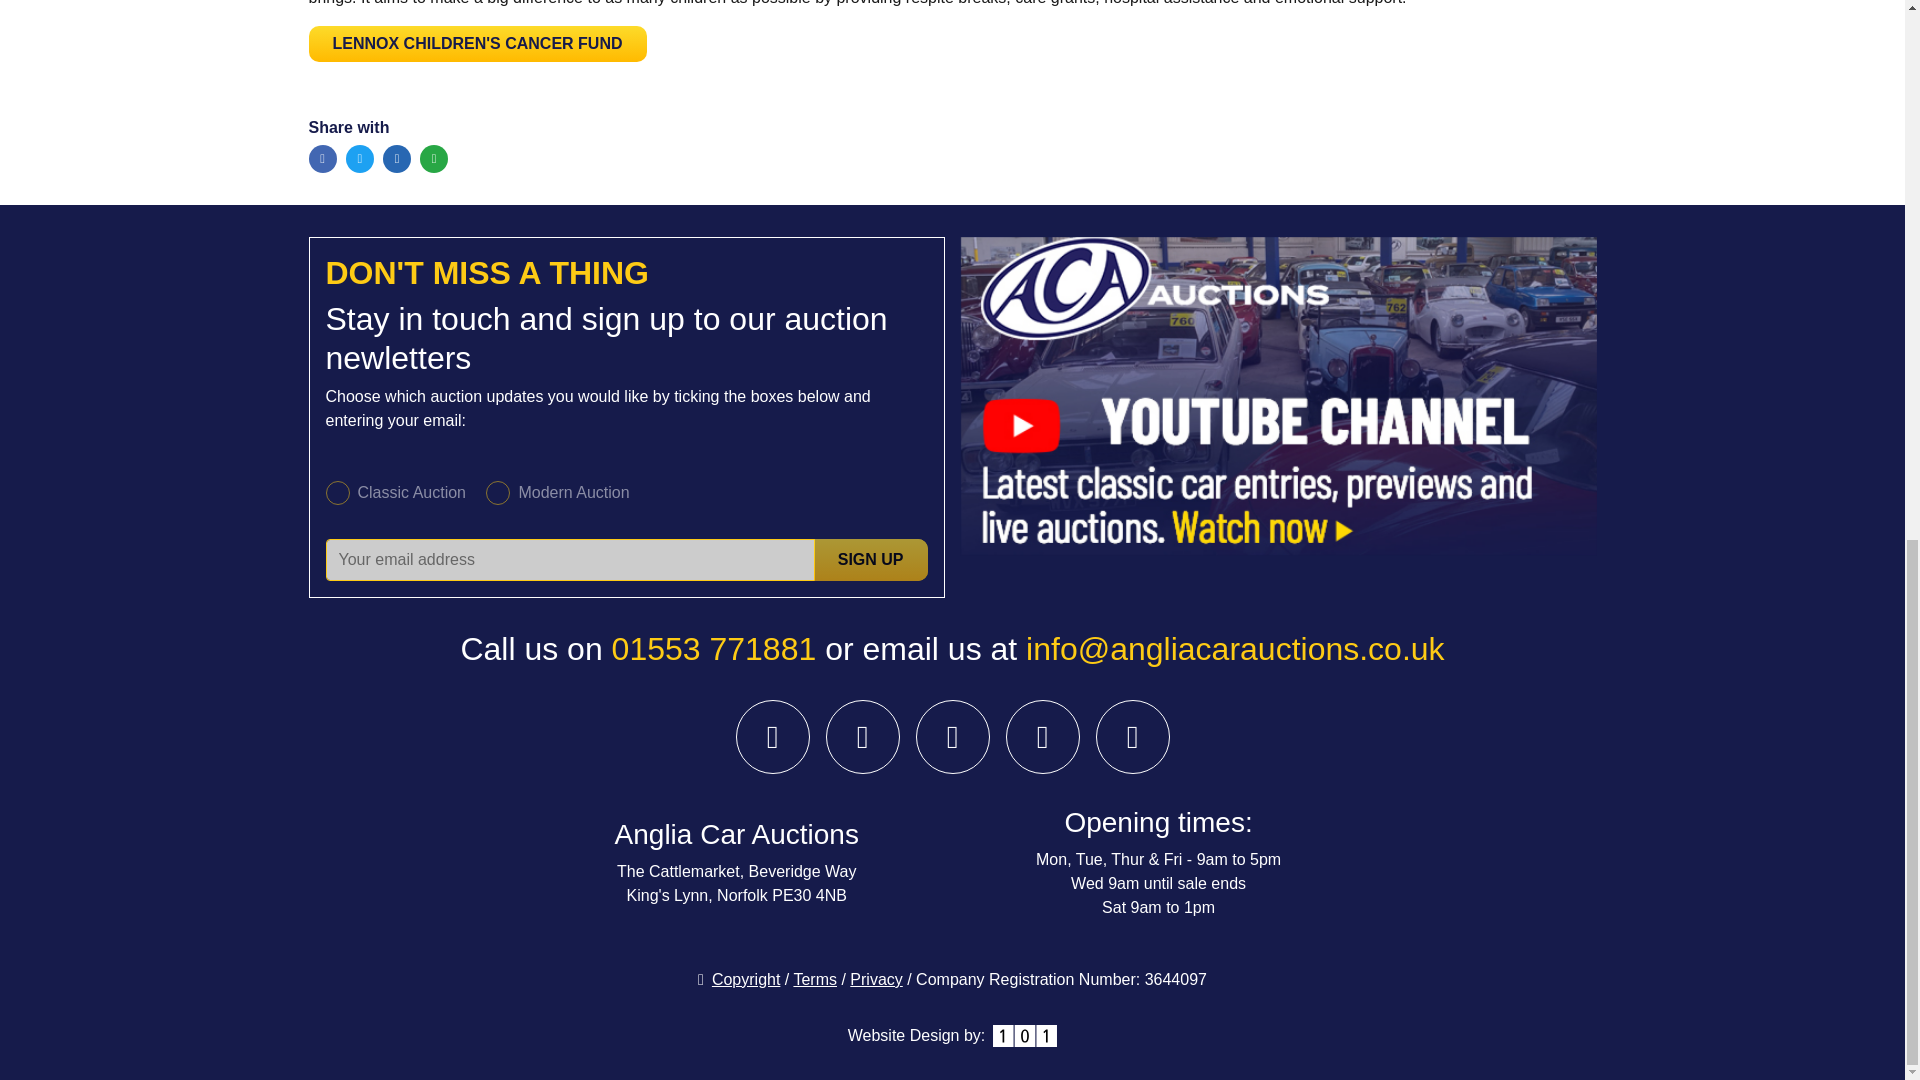 The height and width of the screenshot is (1080, 1920). What do you see at coordinates (434, 158) in the screenshot?
I see `Email` at bounding box center [434, 158].